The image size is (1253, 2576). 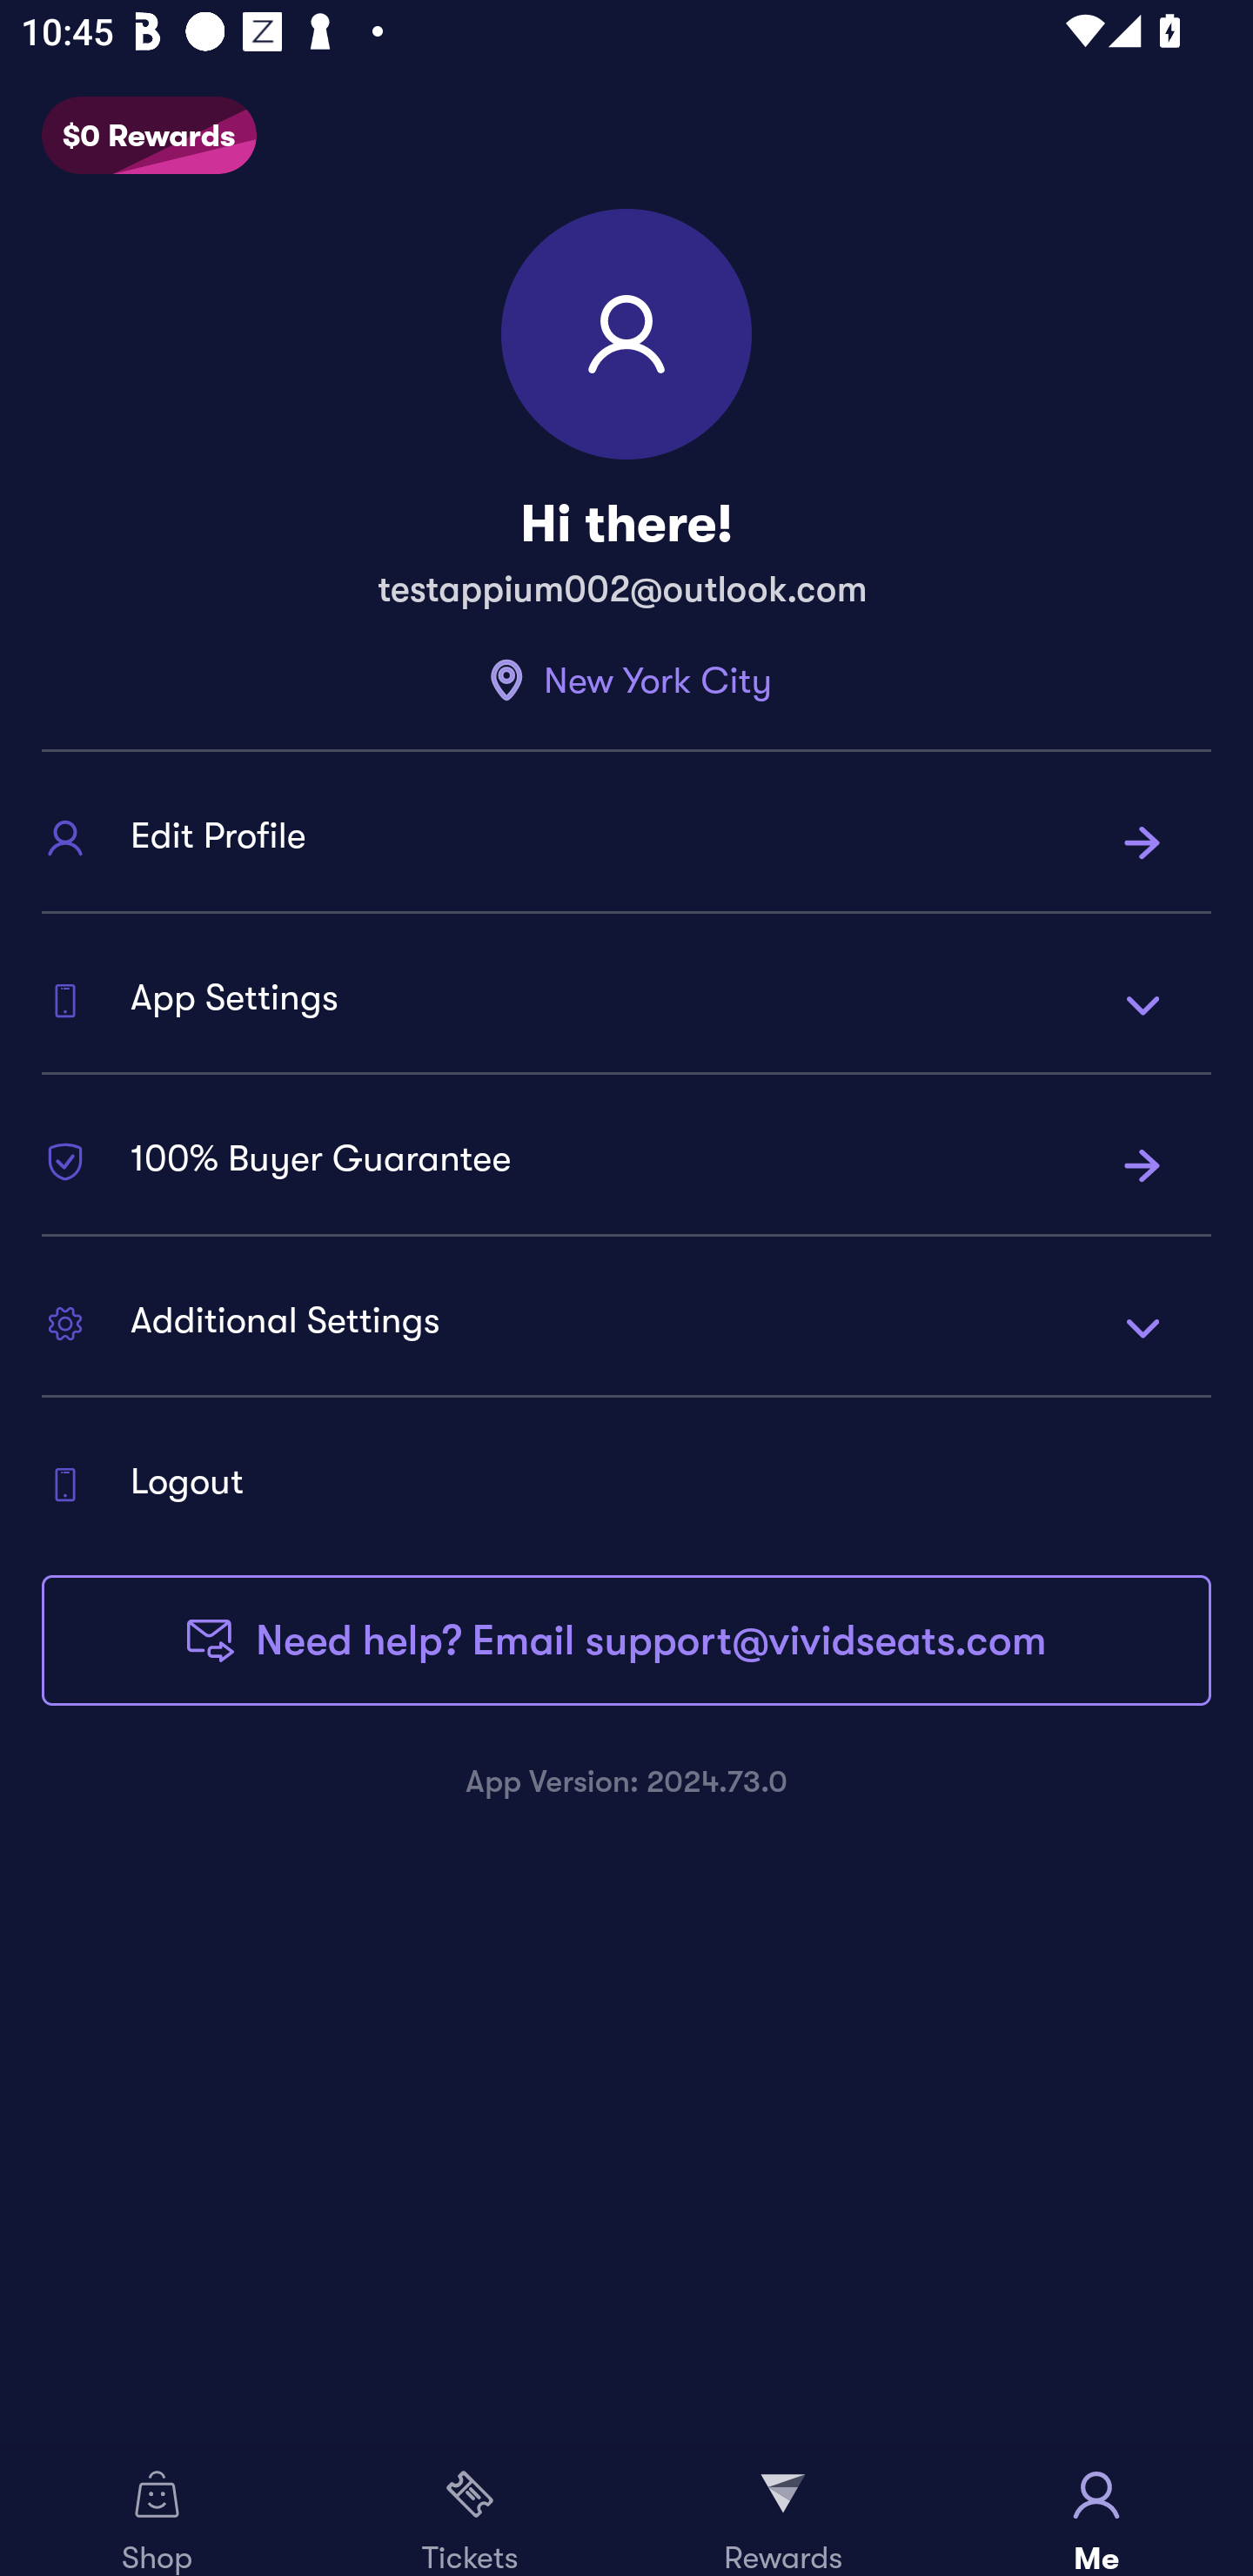 What do you see at coordinates (157, 2512) in the screenshot?
I see `Shop` at bounding box center [157, 2512].